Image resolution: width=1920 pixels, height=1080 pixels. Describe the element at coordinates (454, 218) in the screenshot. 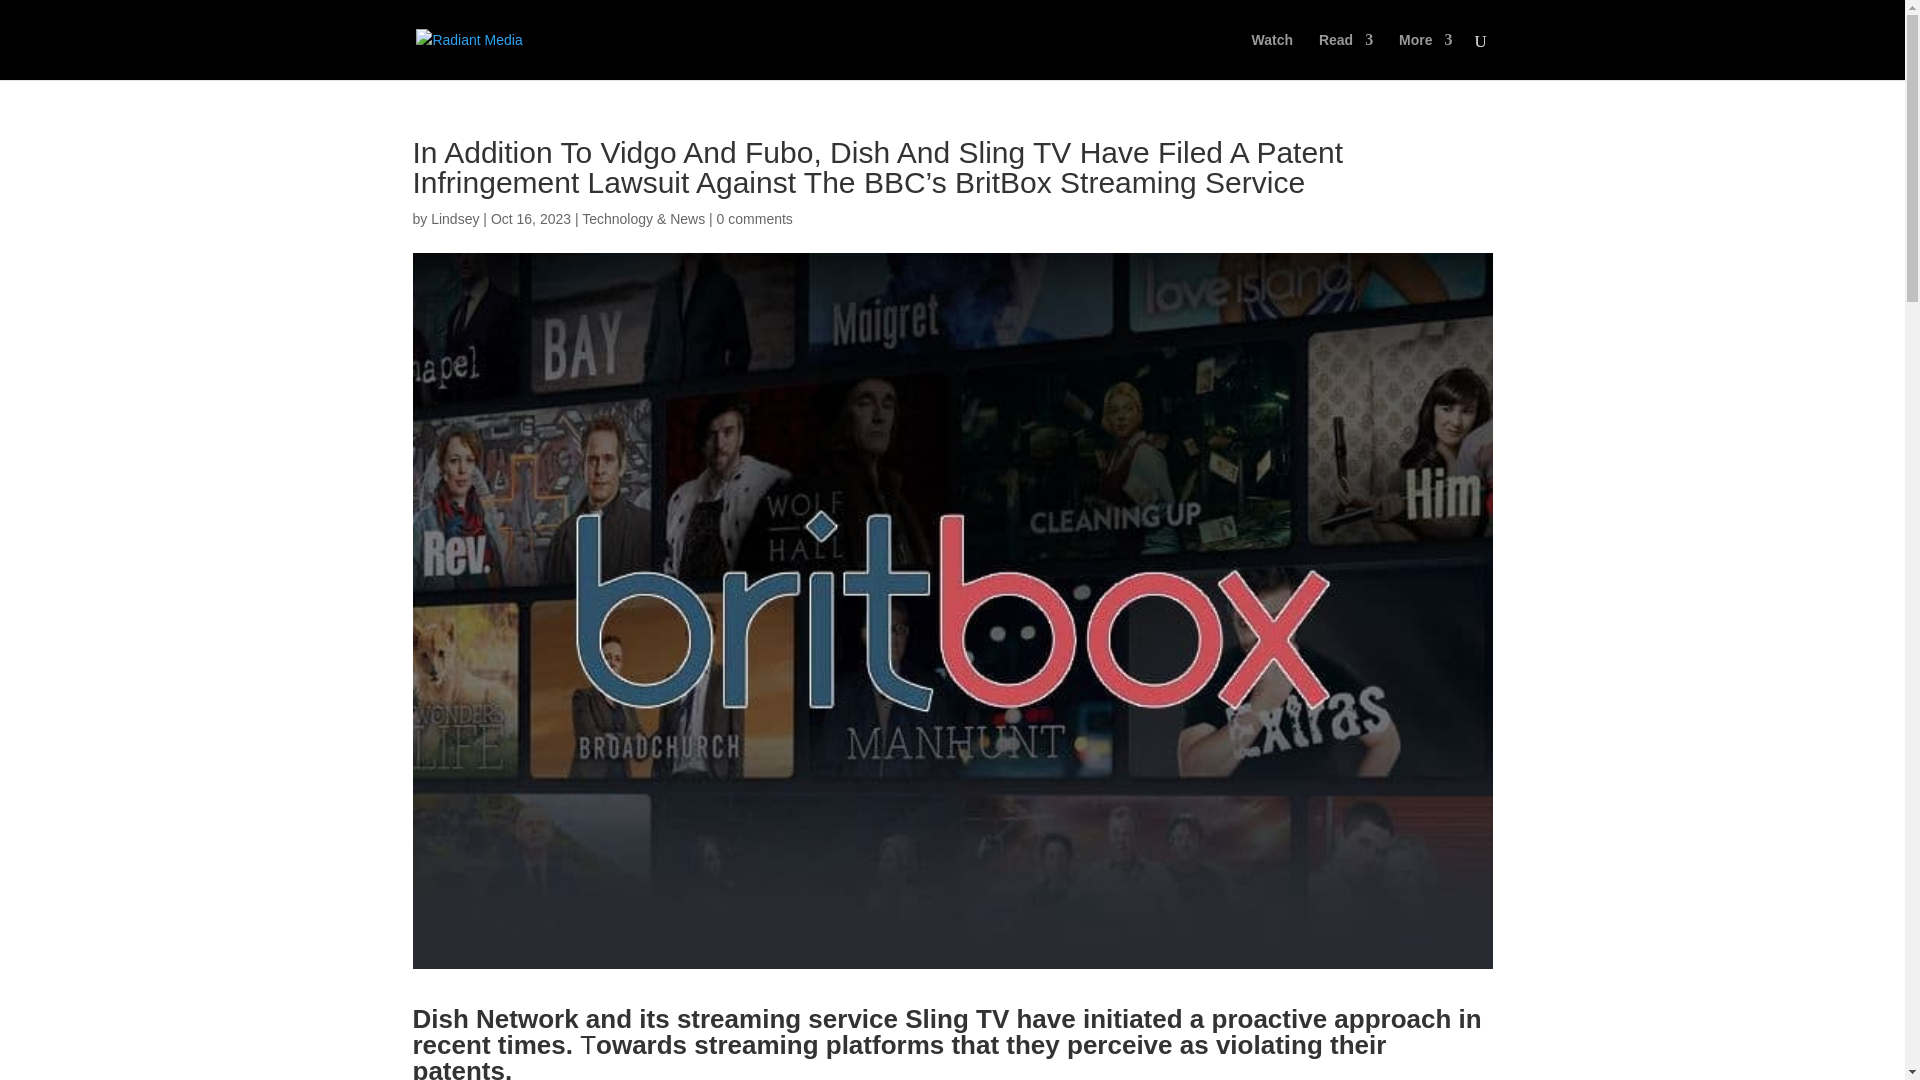

I see `Lindsey` at that location.